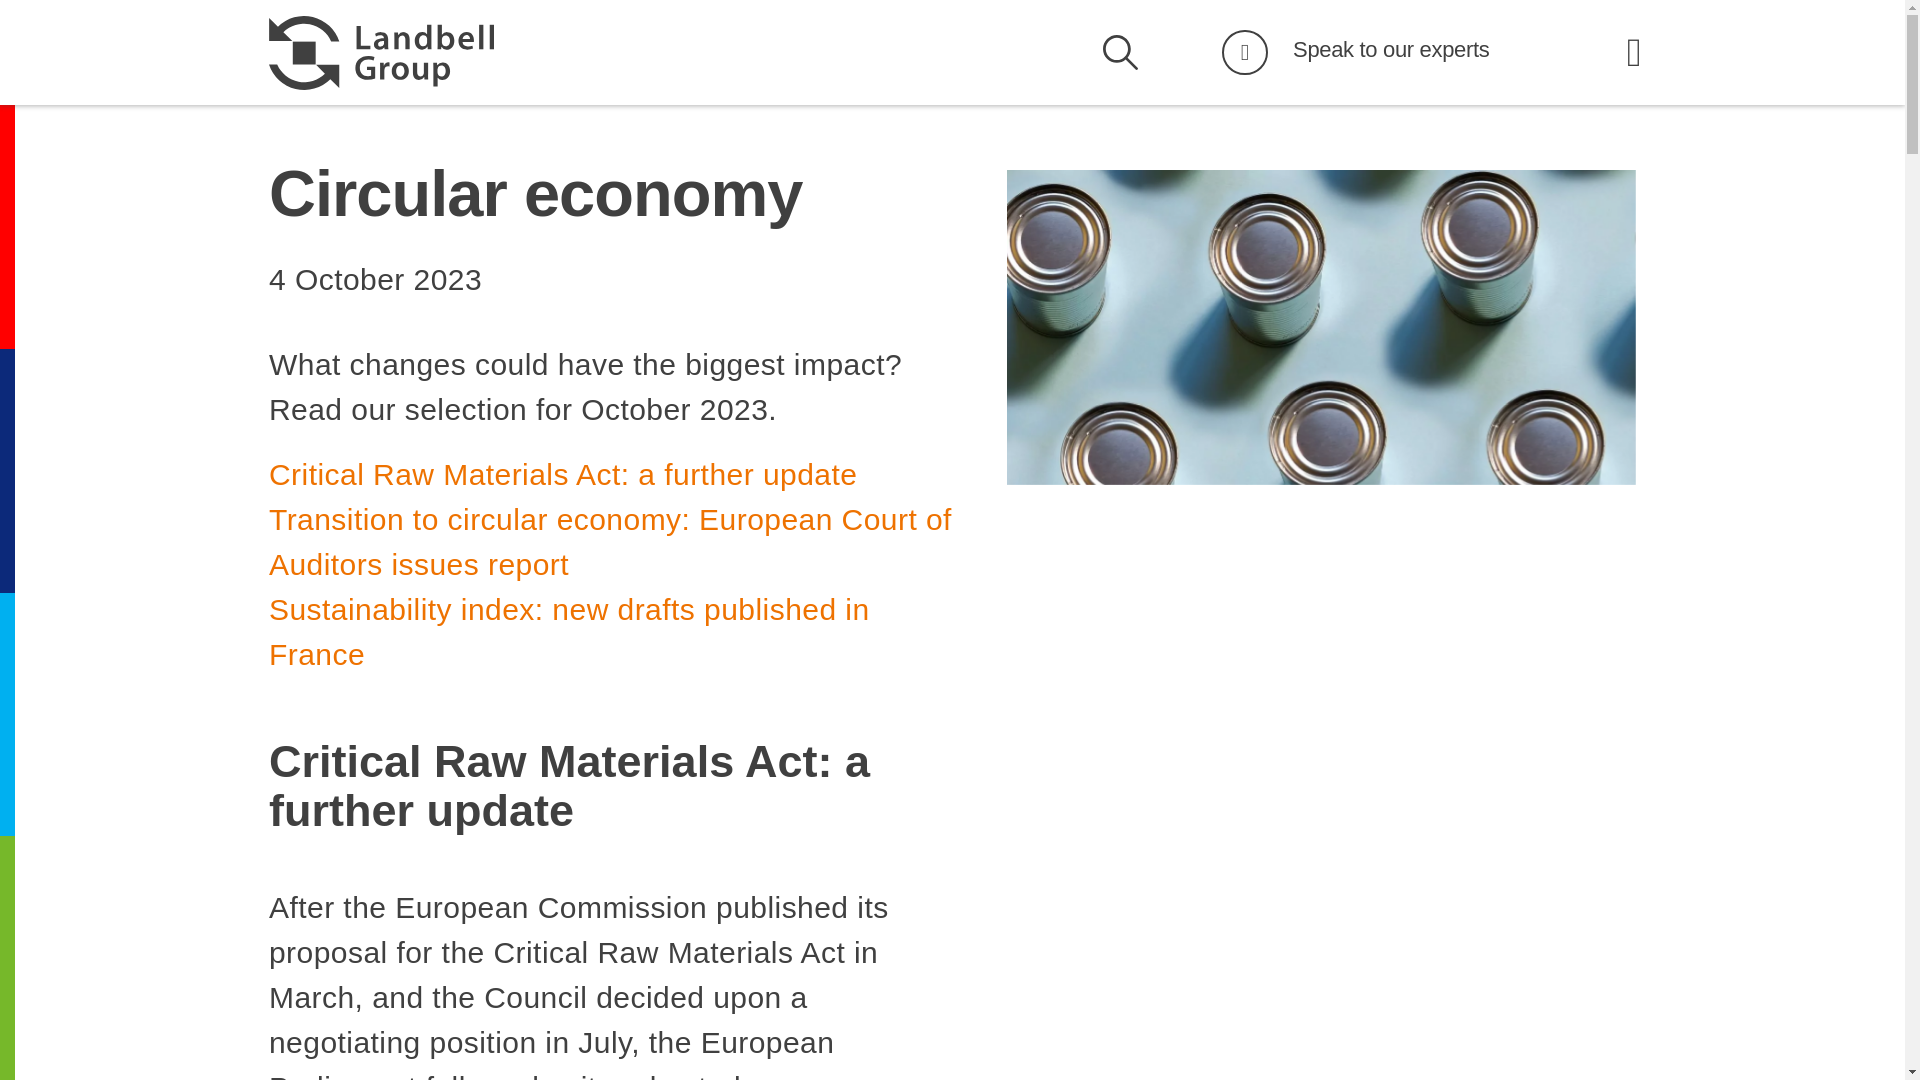 The image size is (1920, 1080). What do you see at coordinates (568, 632) in the screenshot?
I see `Sustainability index: new drafts published in France` at bounding box center [568, 632].